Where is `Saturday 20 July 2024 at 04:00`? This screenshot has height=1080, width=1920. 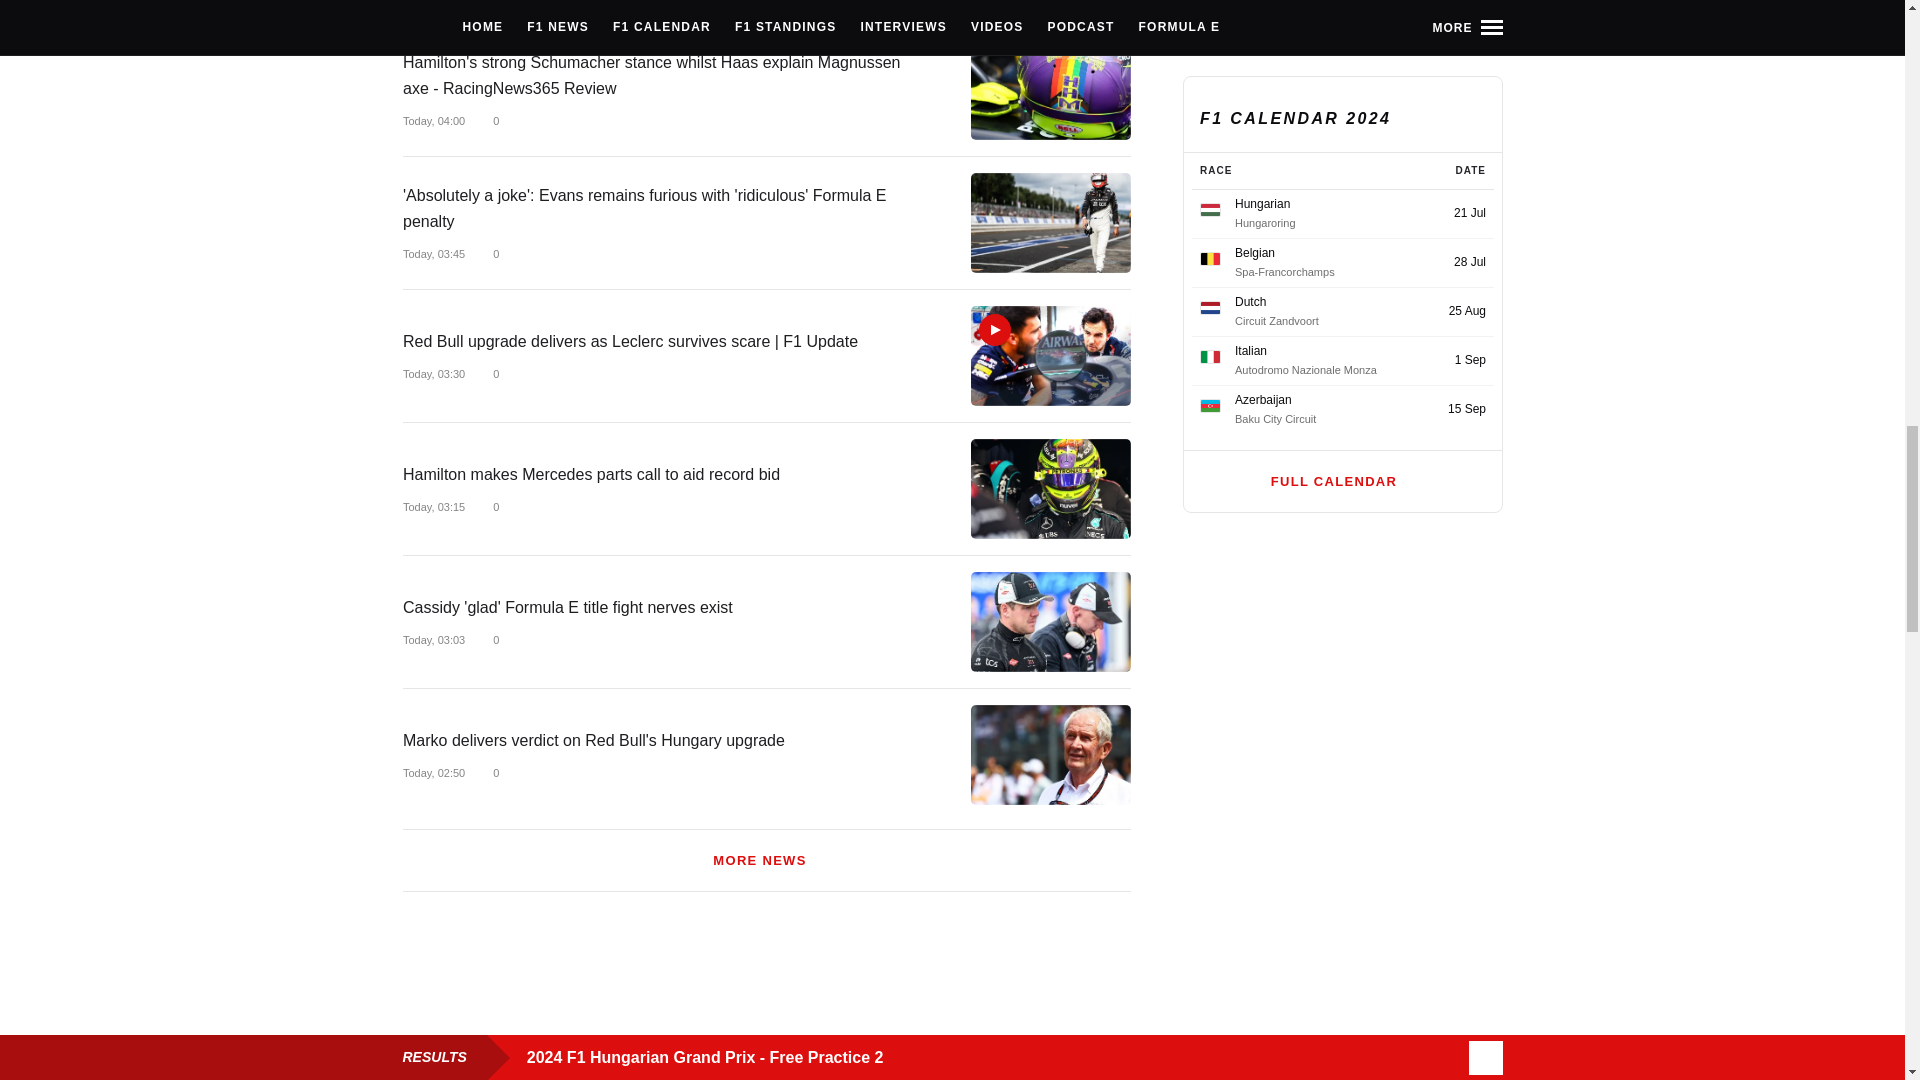 Saturday 20 July 2024 at 04:00 is located at coordinates (432, 120).